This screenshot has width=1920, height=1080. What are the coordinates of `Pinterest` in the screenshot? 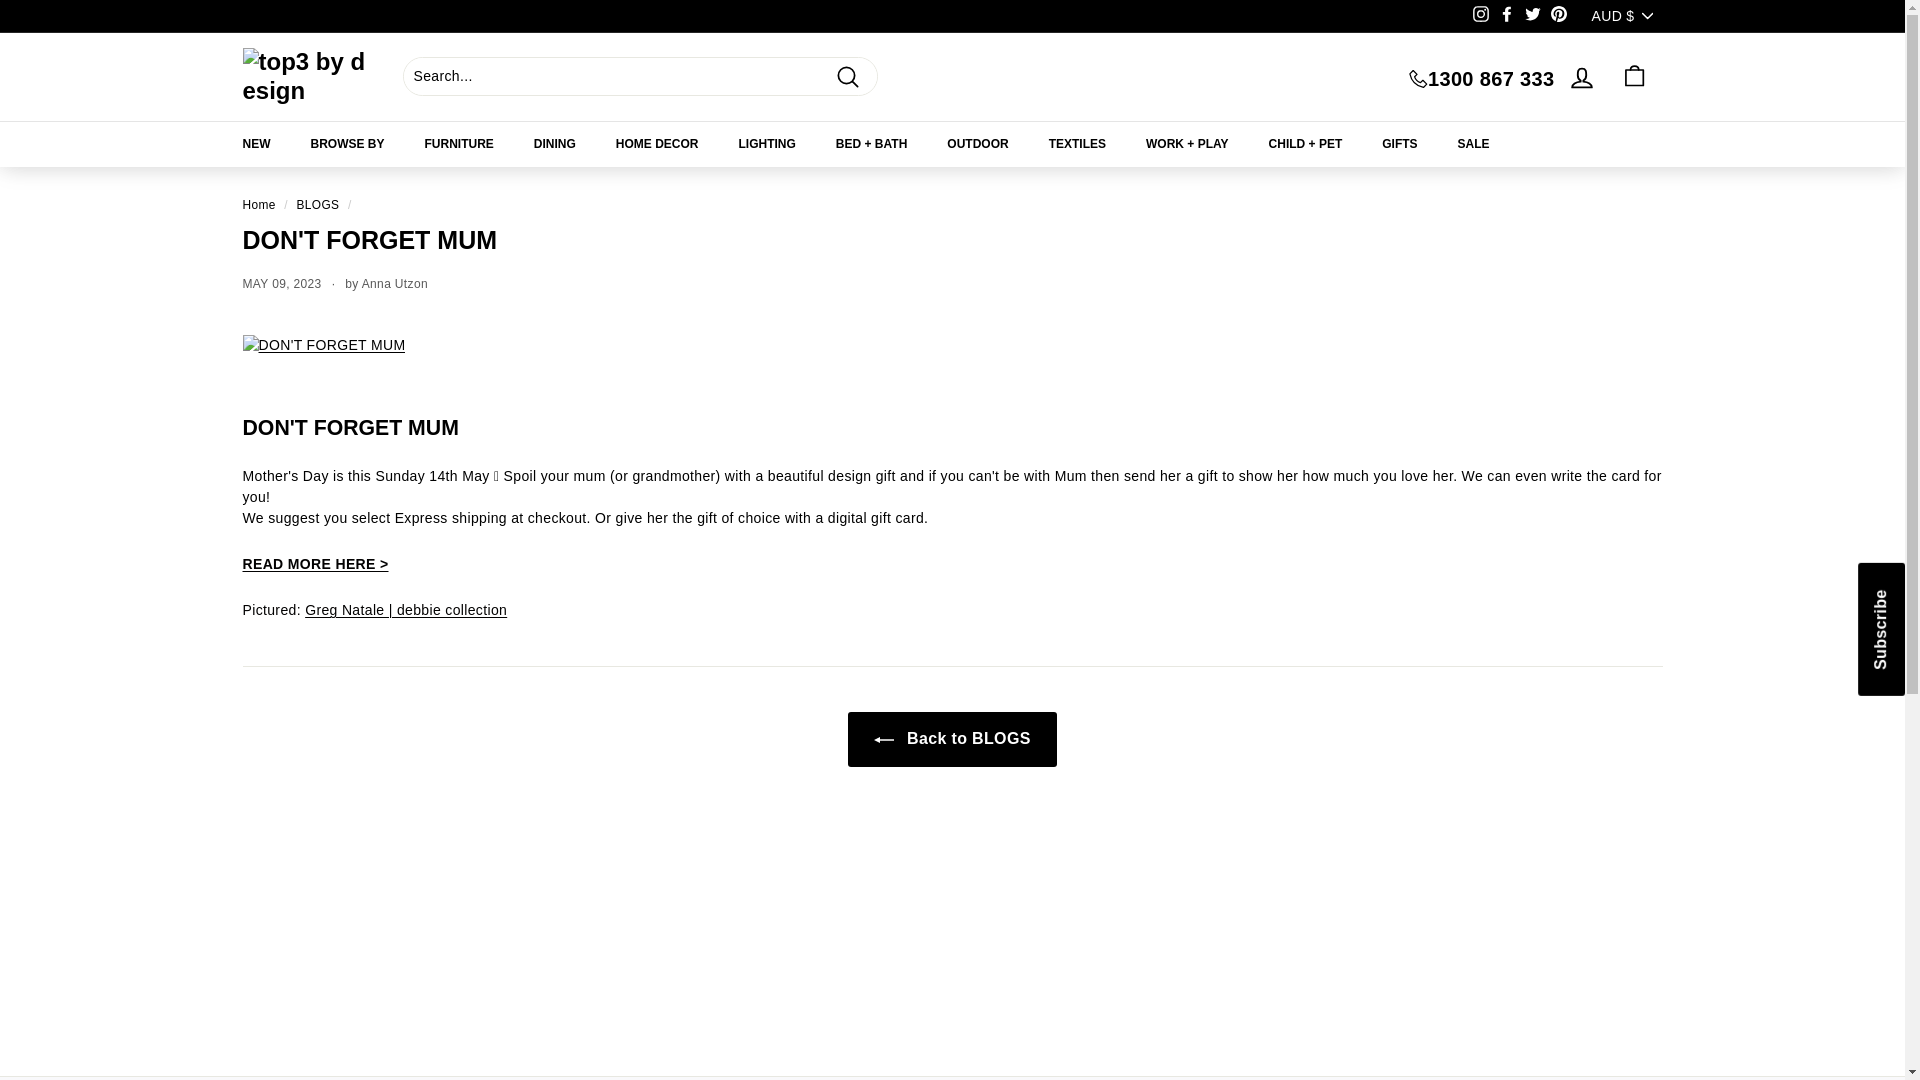 It's located at (1558, 17).